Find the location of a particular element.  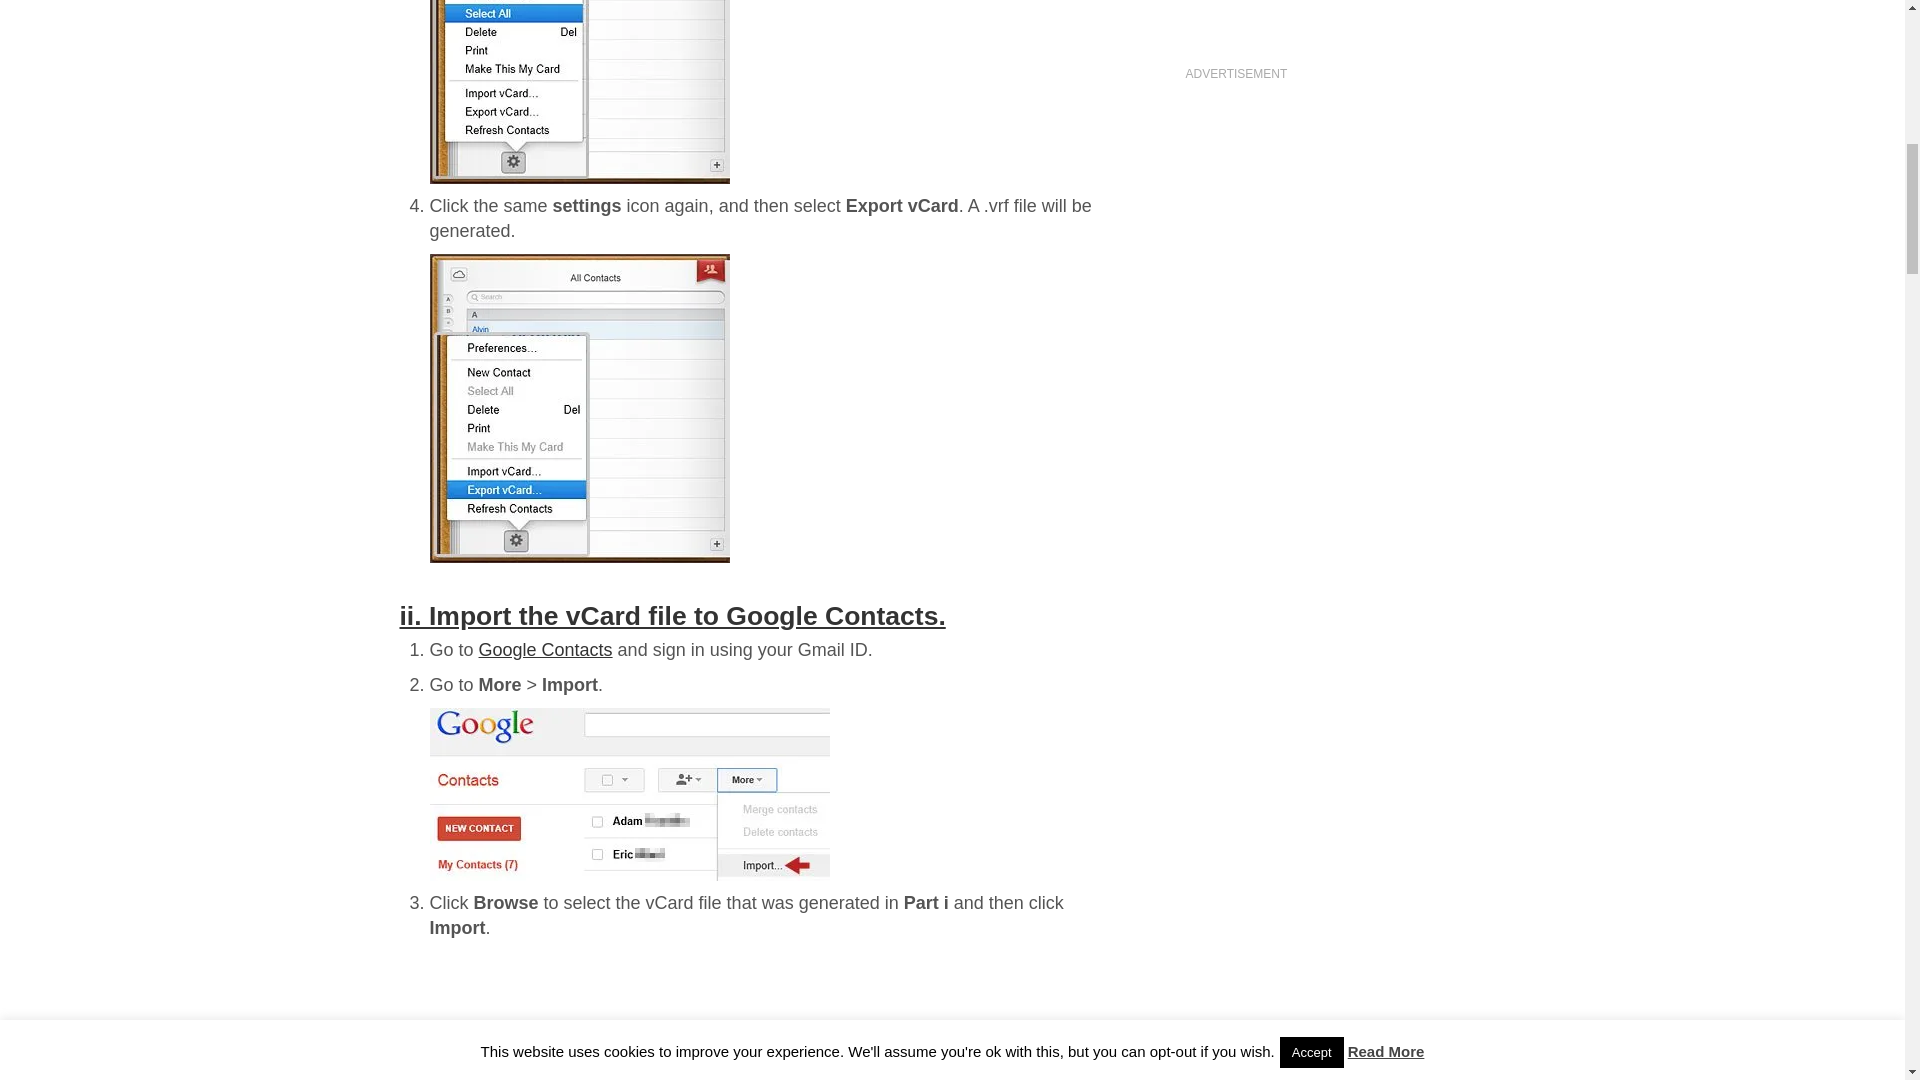

Google Contacts is located at coordinates (545, 650).